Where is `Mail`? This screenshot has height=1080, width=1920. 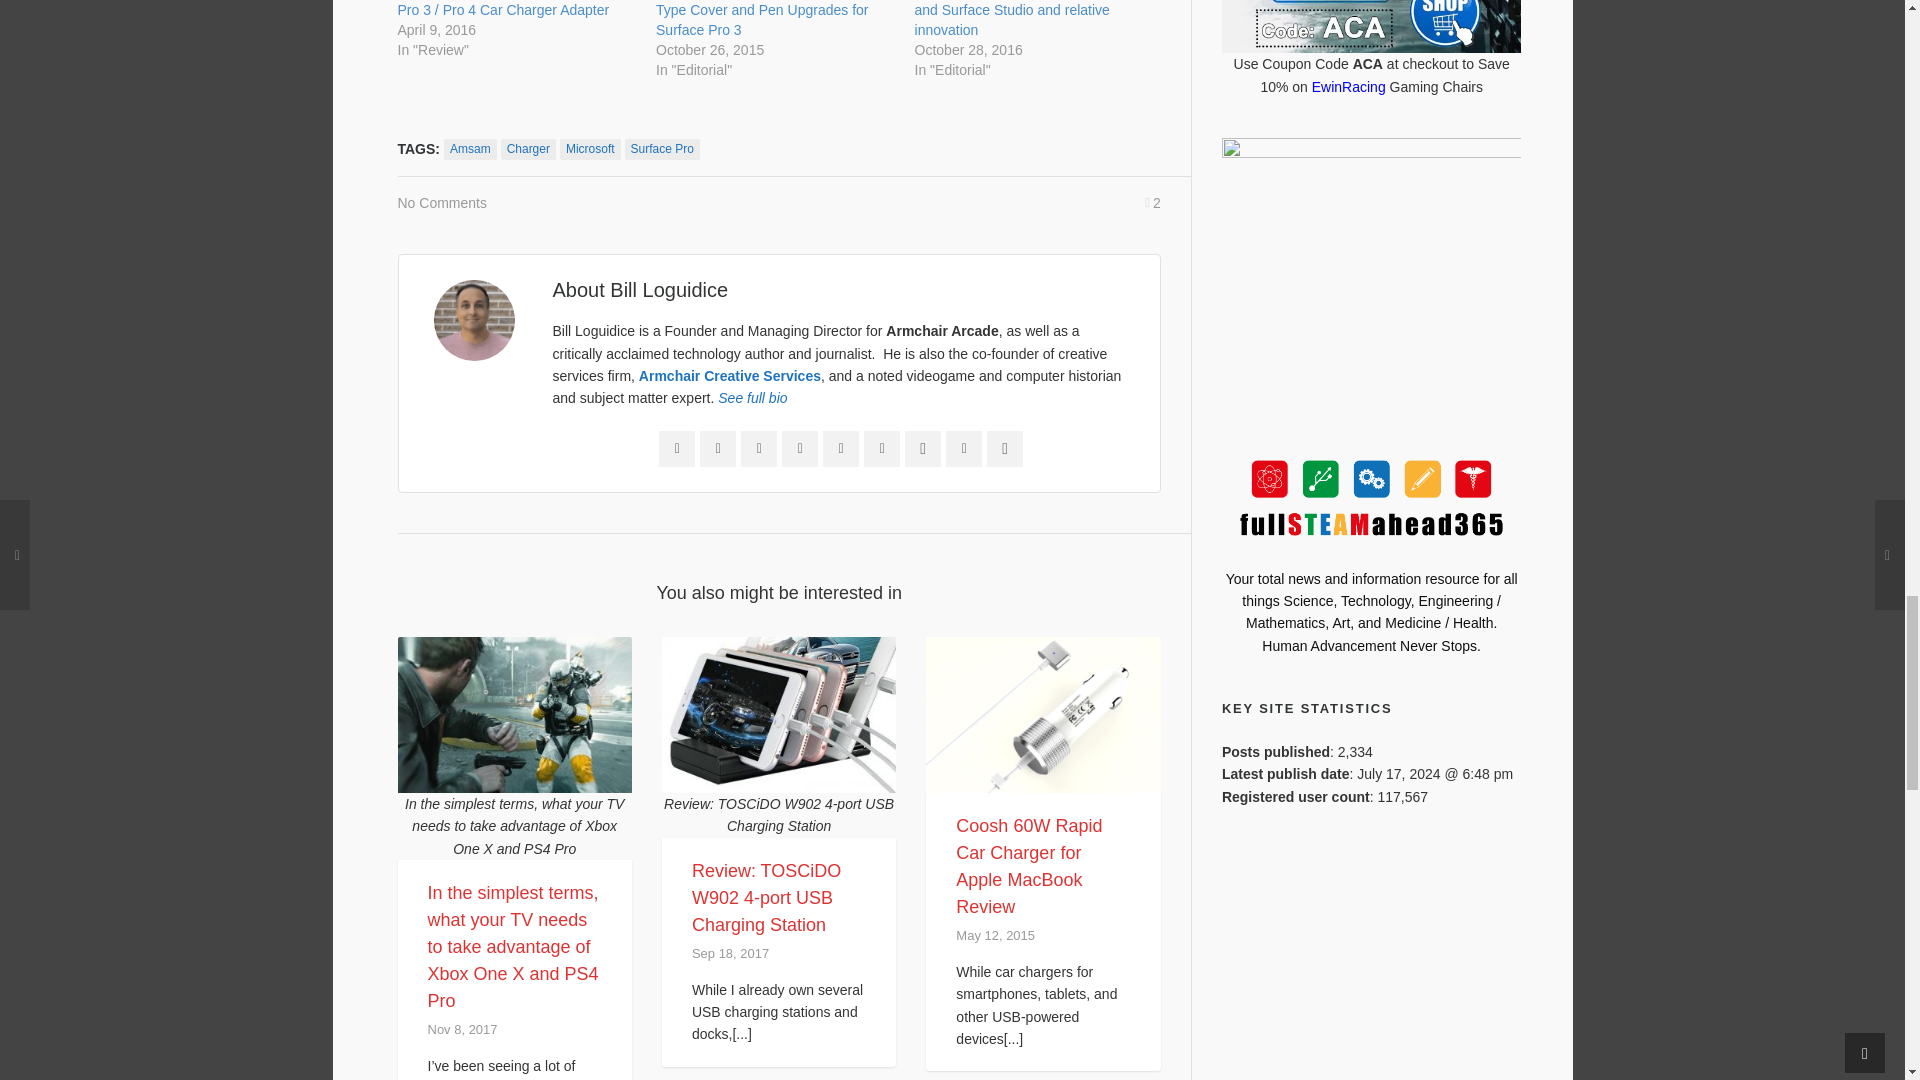 Mail is located at coordinates (676, 448).